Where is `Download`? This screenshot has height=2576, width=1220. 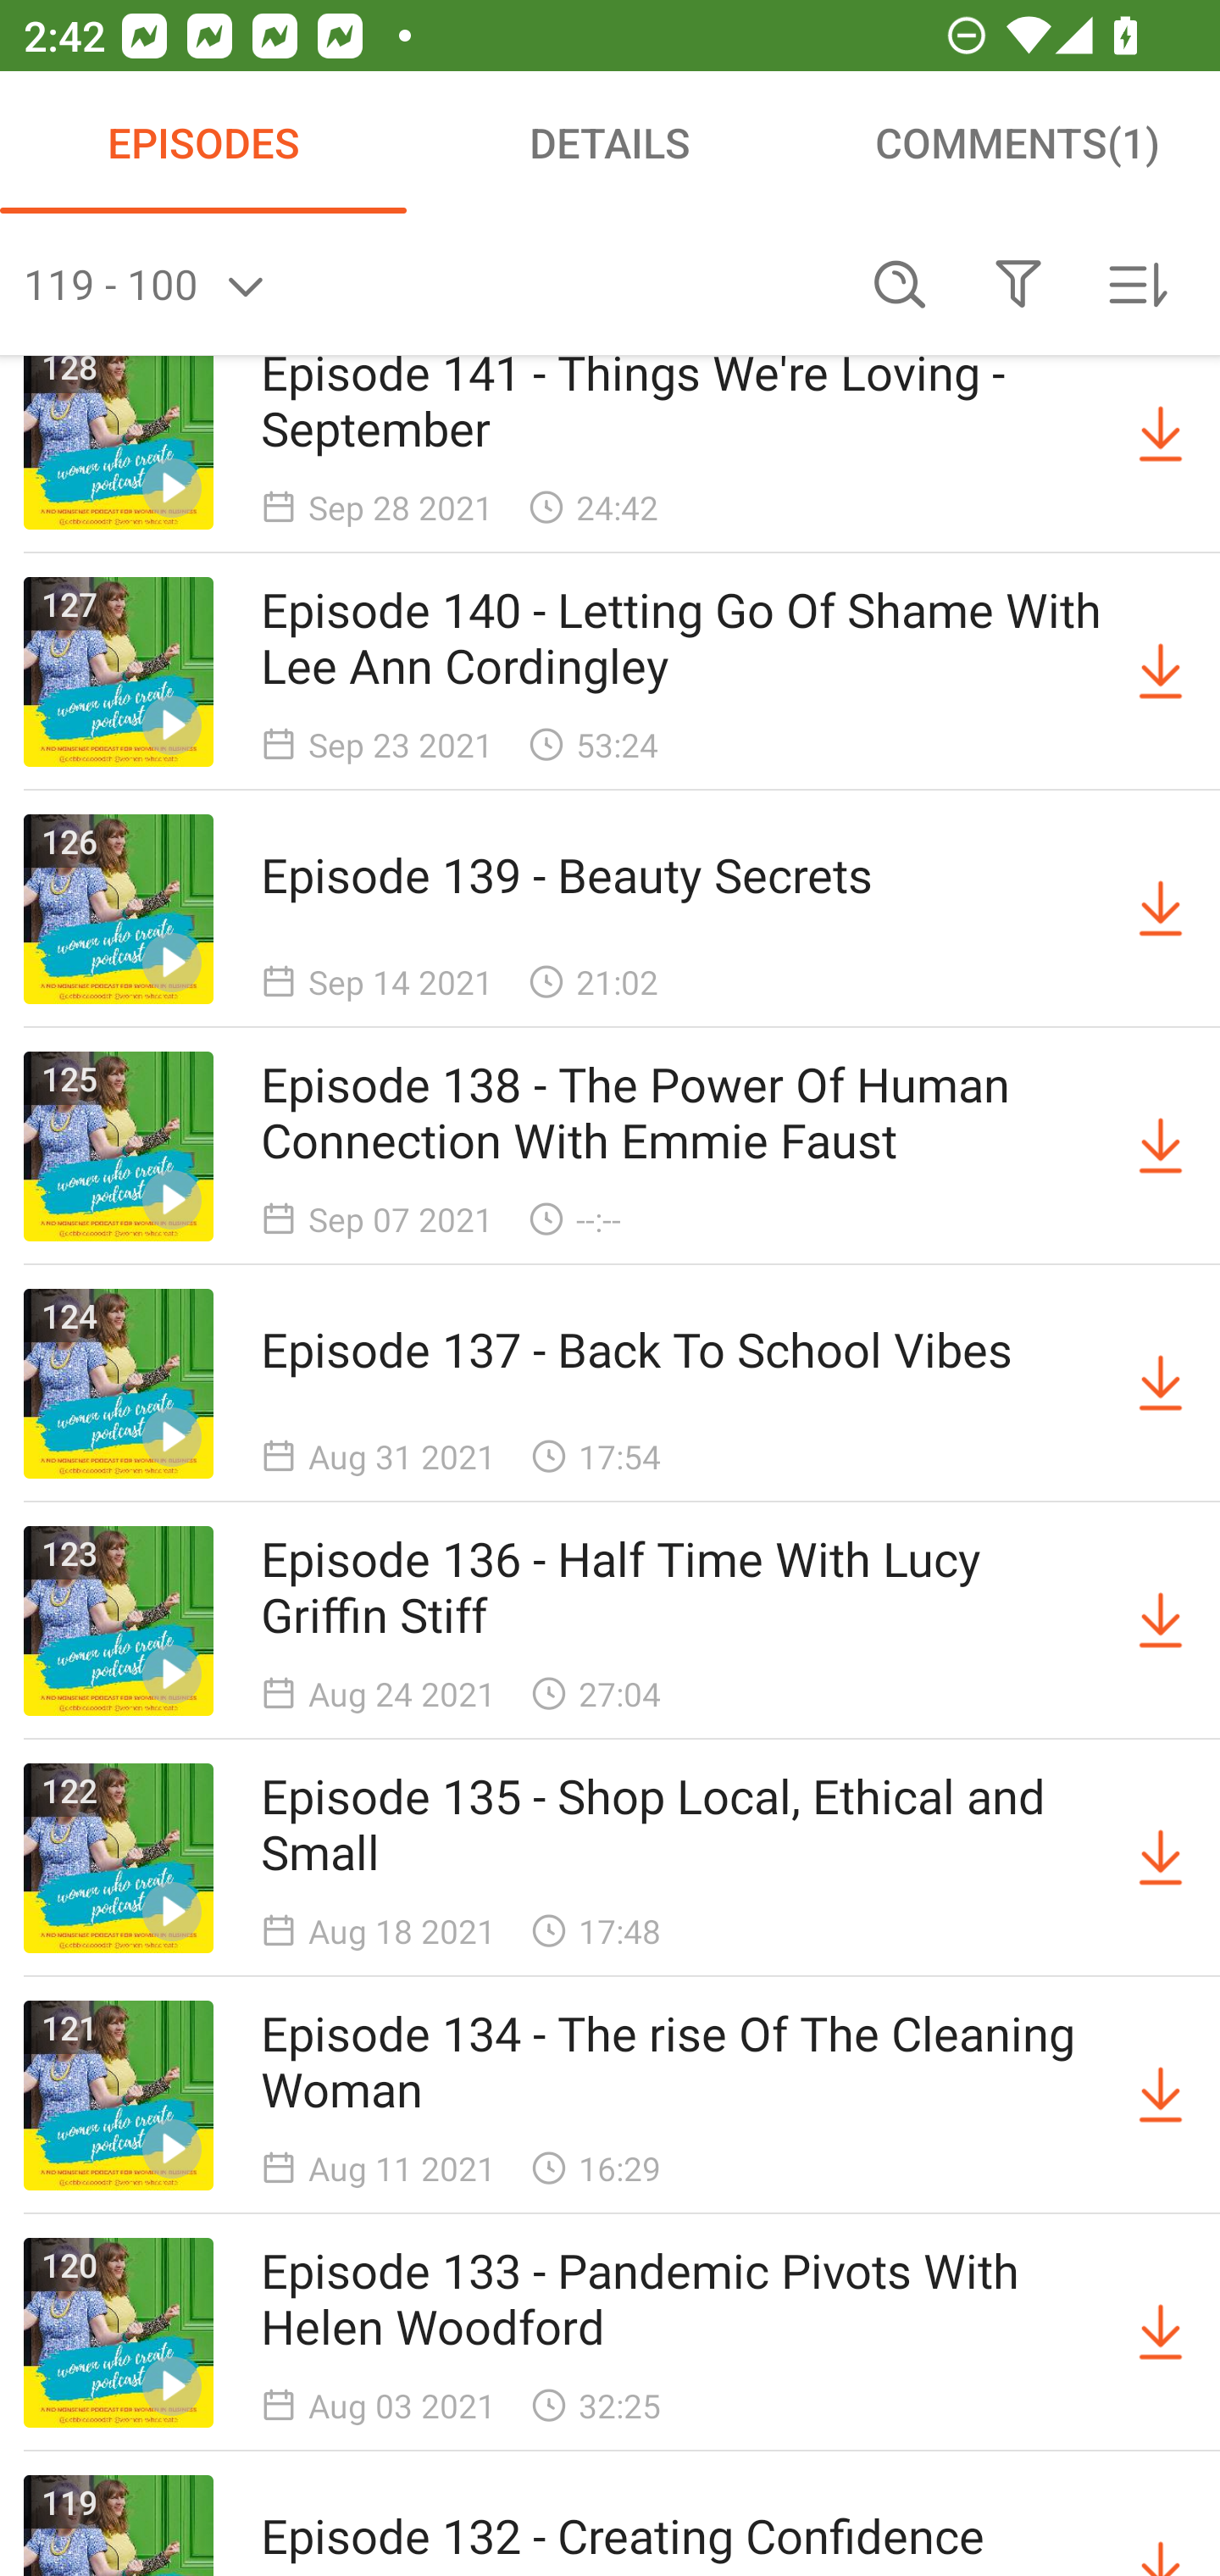
Download is located at coordinates (1161, 908).